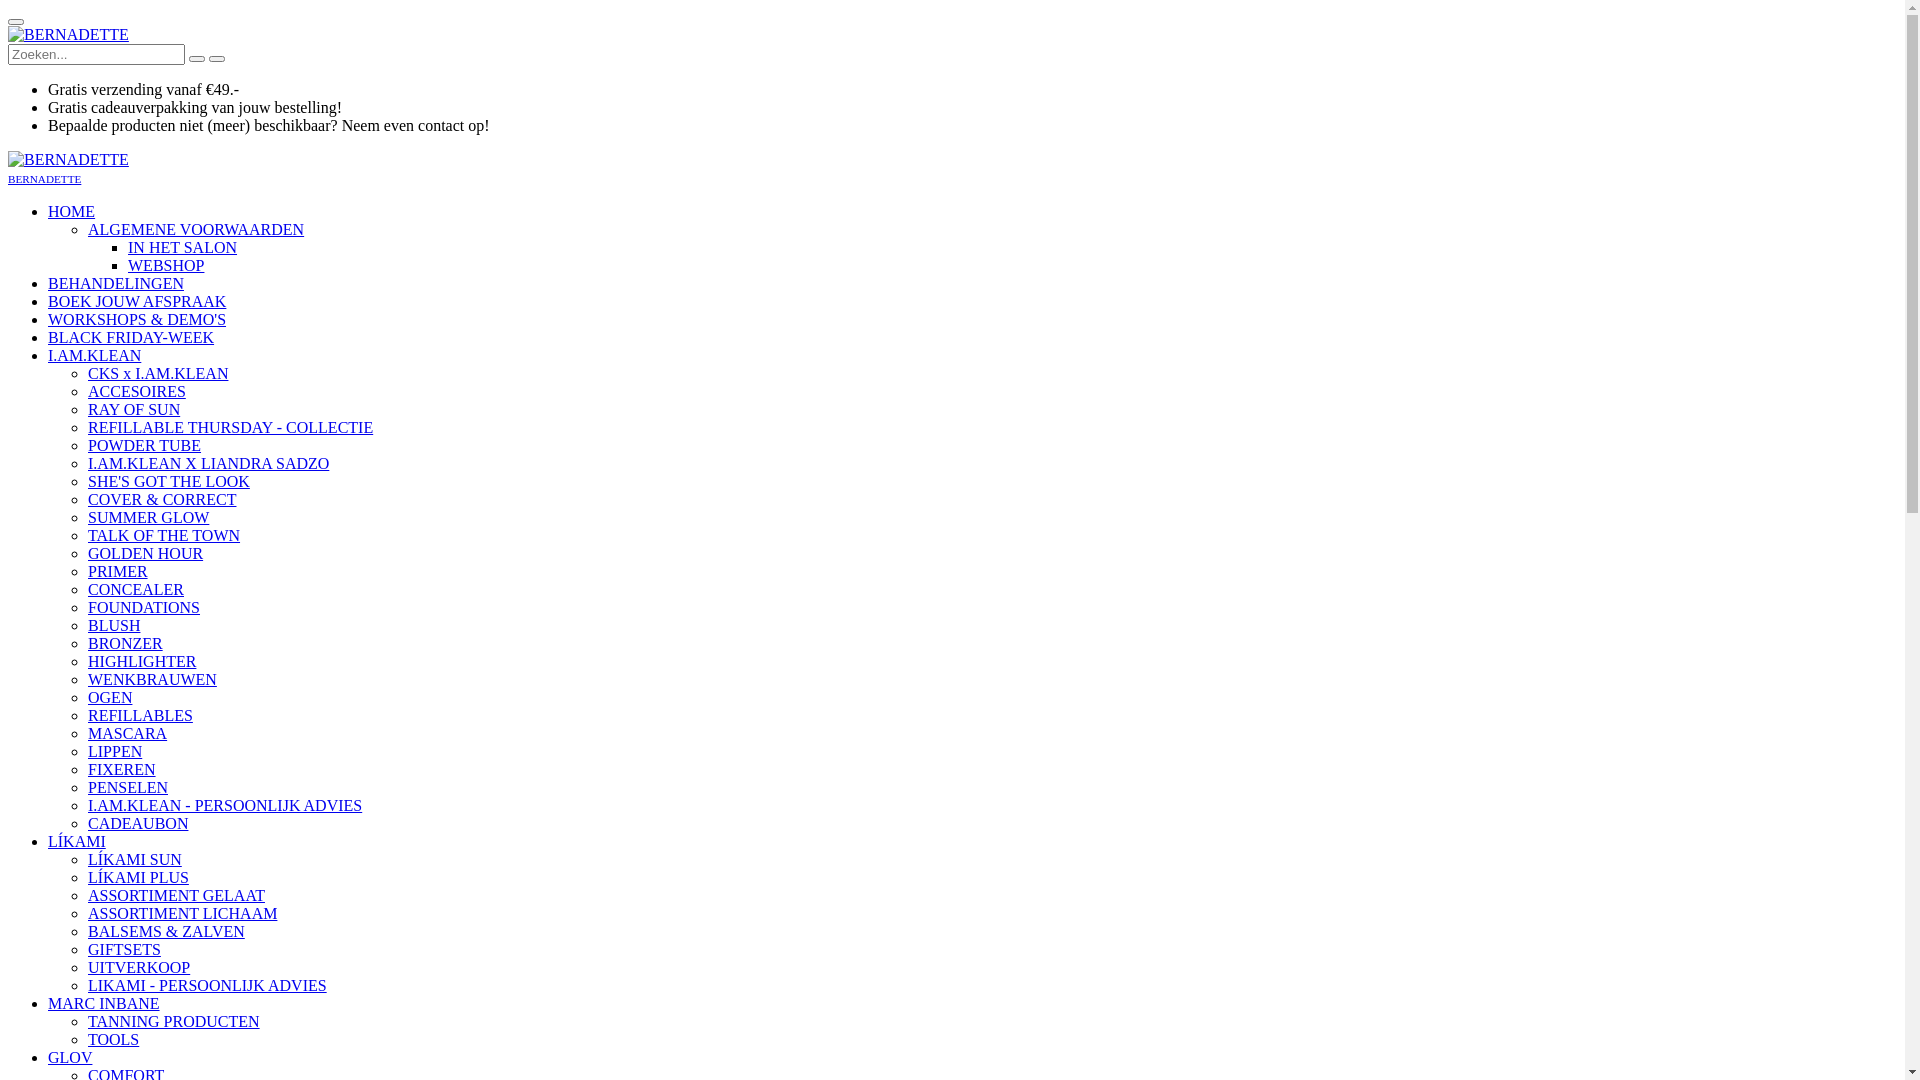 The height and width of the screenshot is (1080, 1920). Describe the element at coordinates (152, 680) in the screenshot. I see `WENKBRAUWEN` at that location.